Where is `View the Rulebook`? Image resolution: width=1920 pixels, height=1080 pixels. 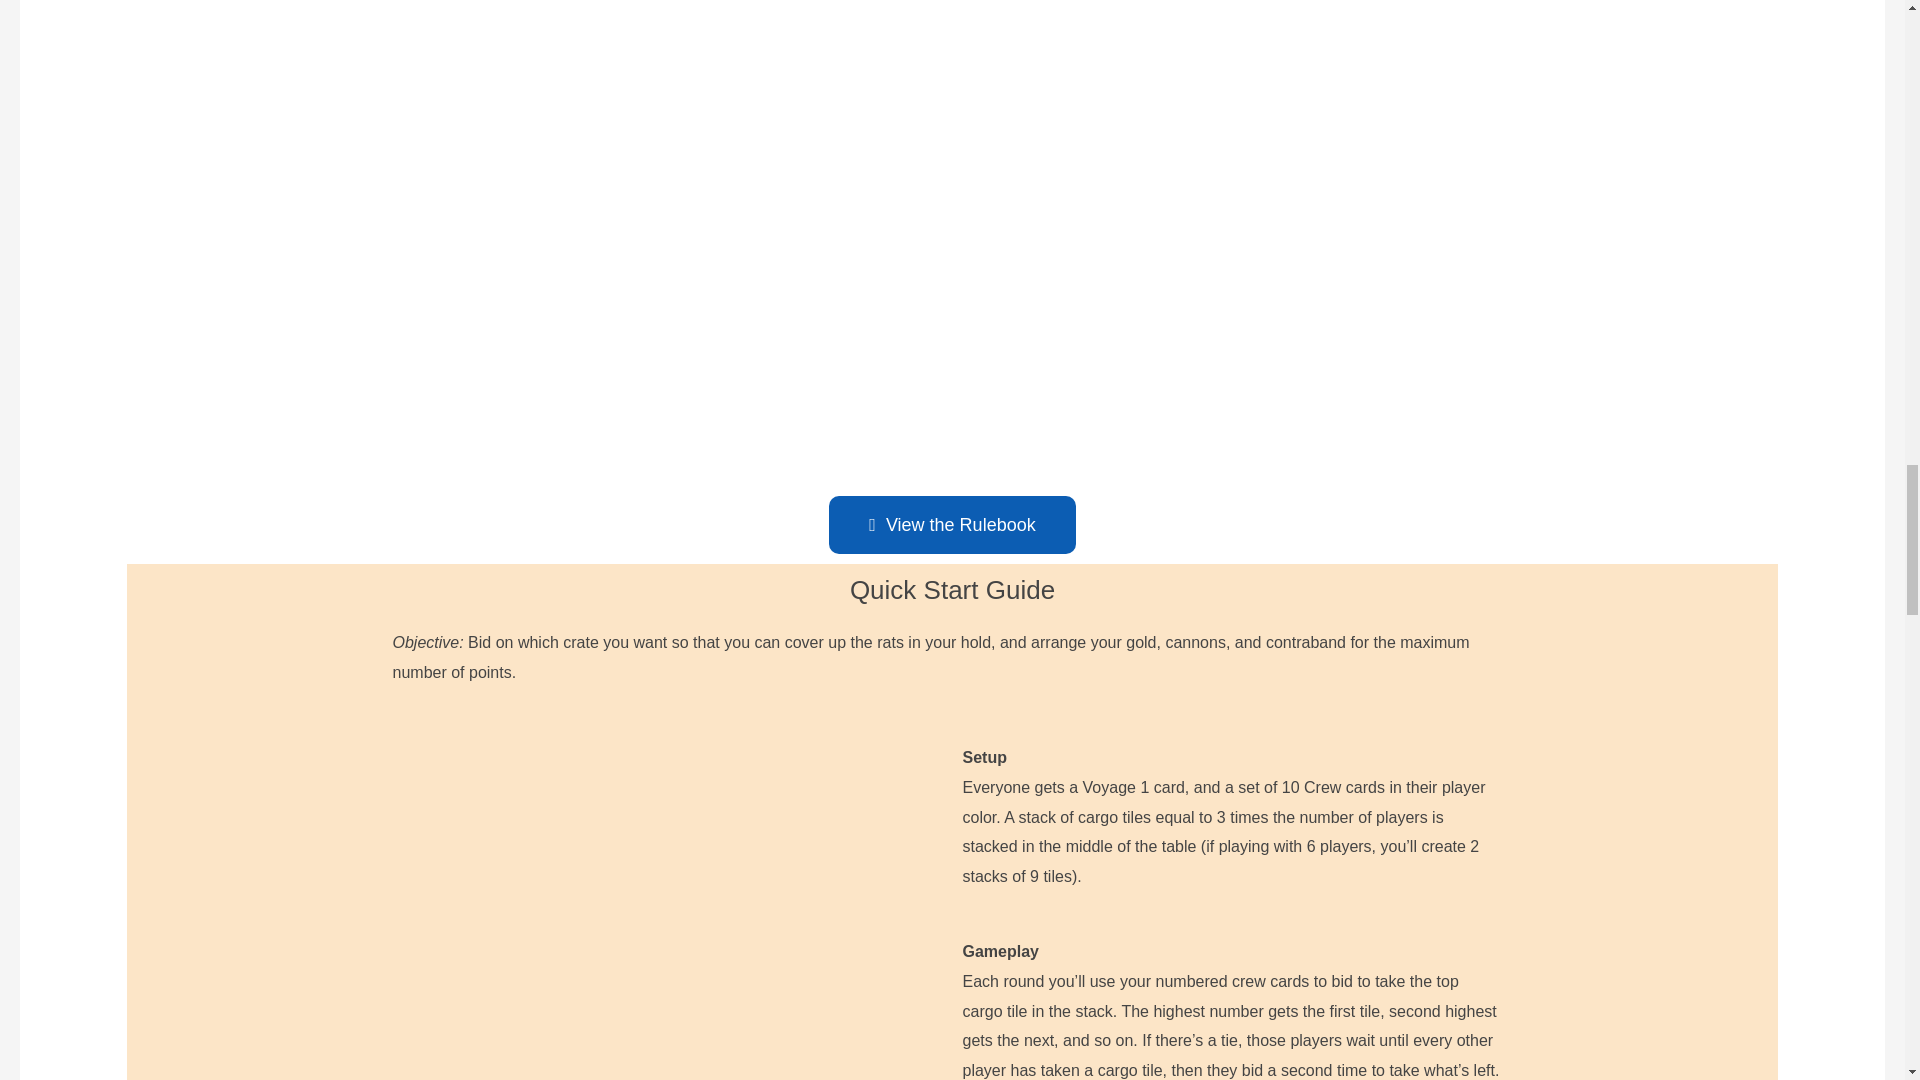 View the Rulebook is located at coordinates (952, 524).